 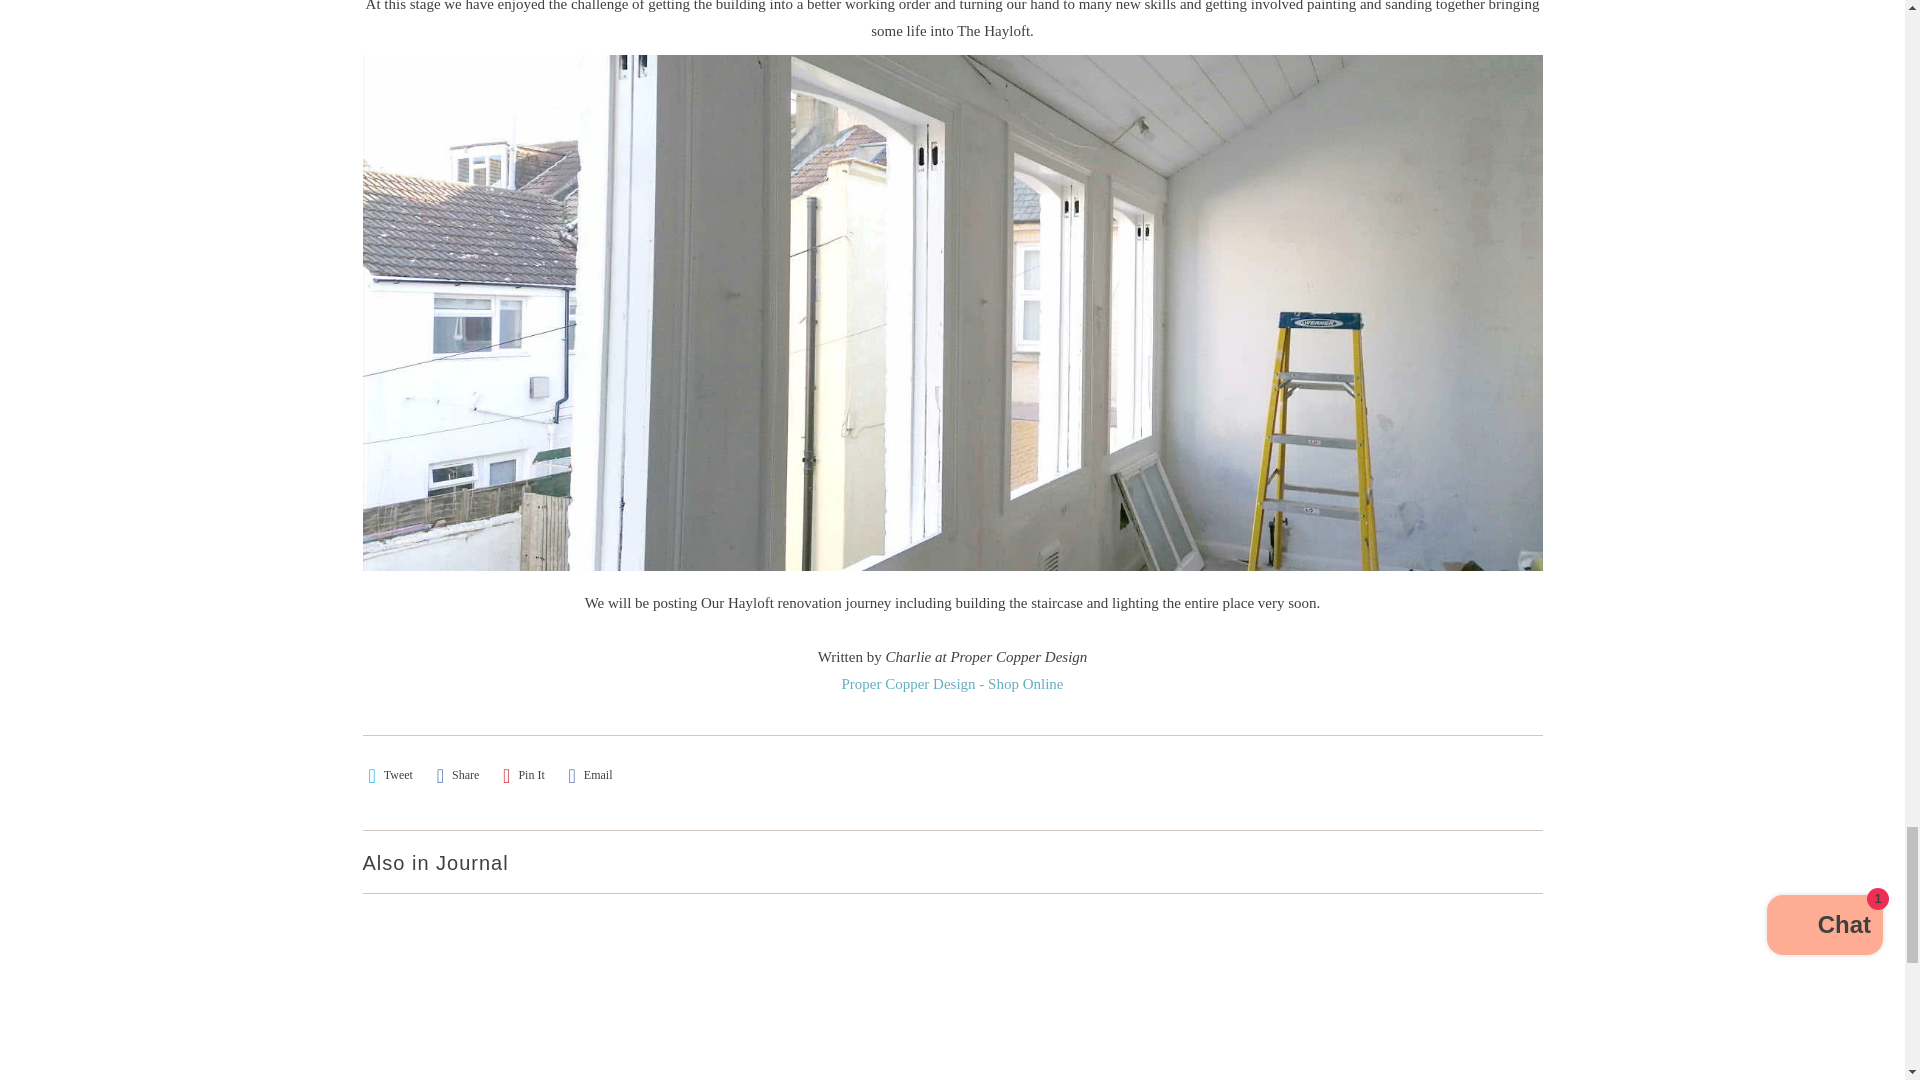 I want to click on Share this on Facebook, so click(x=458, y=775).